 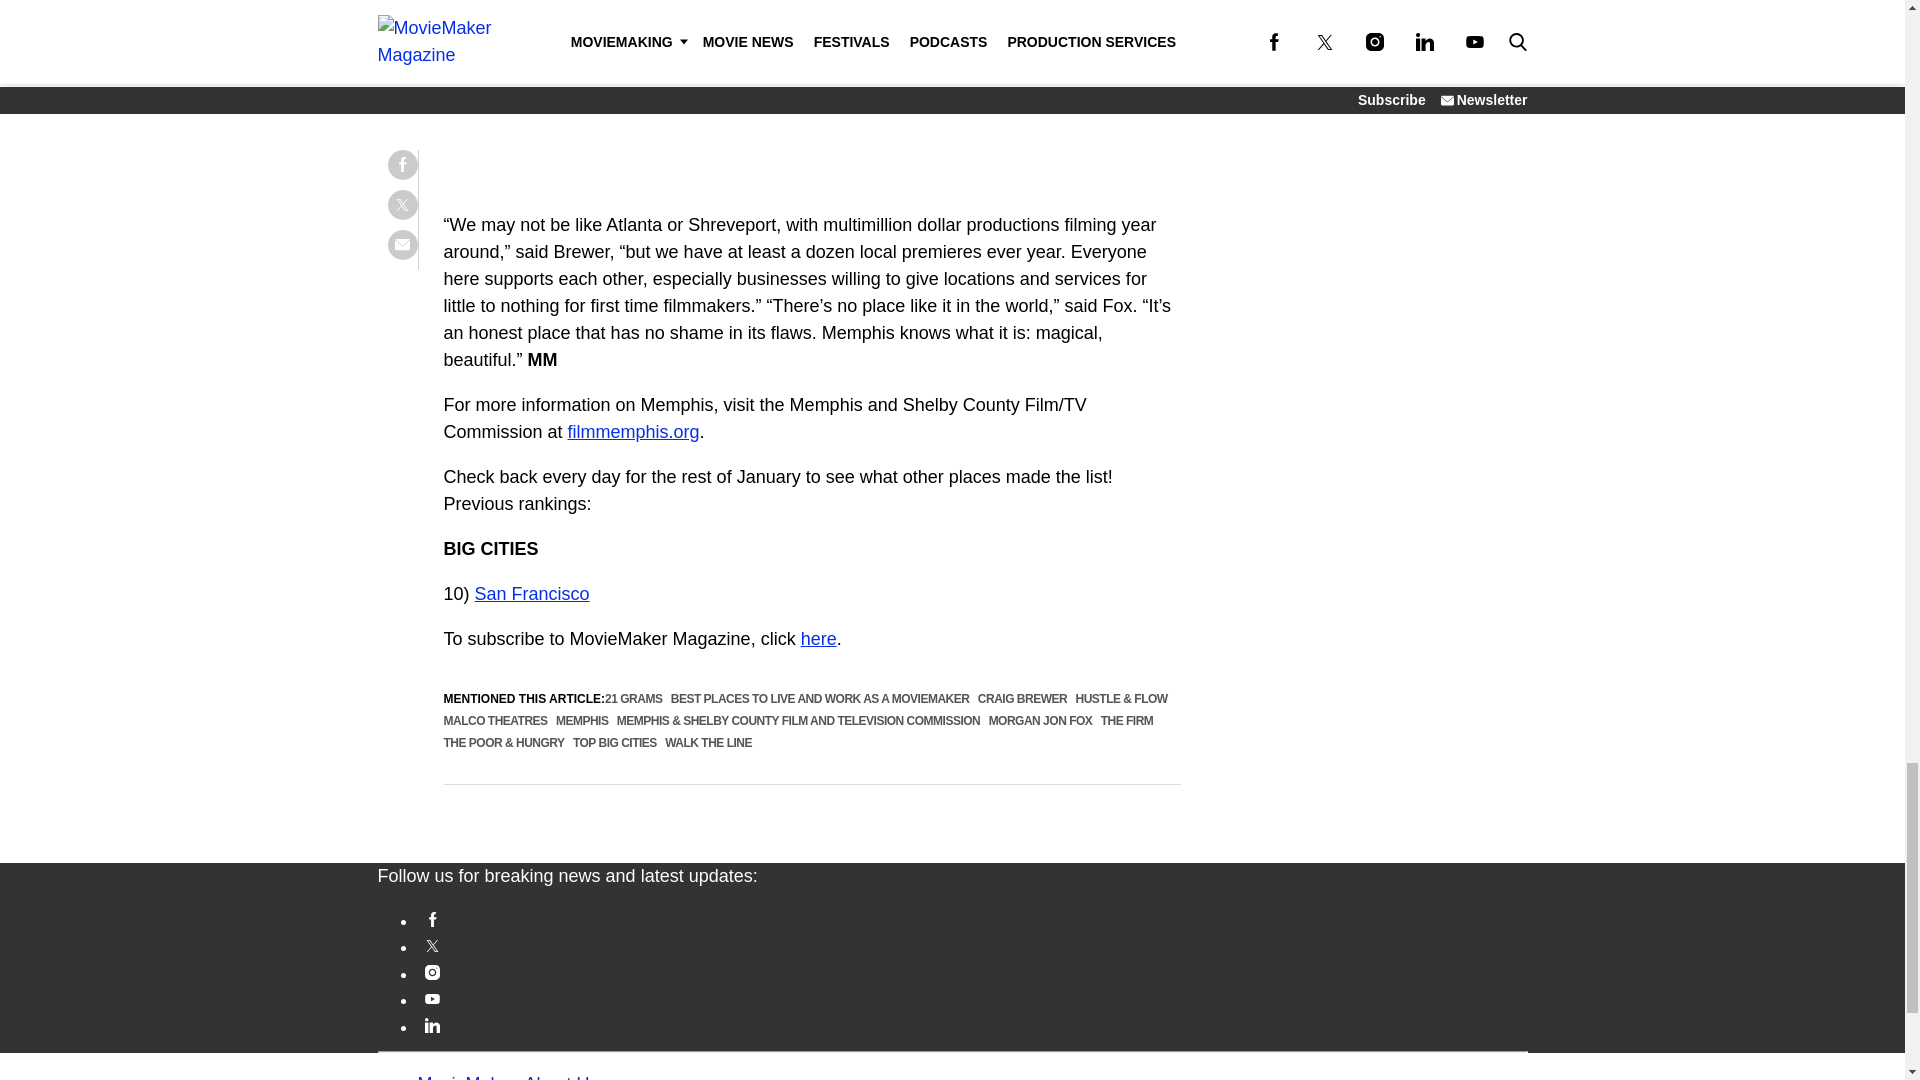 I want to click on MovieMaker: About Us, so click(x=508, y=1076).